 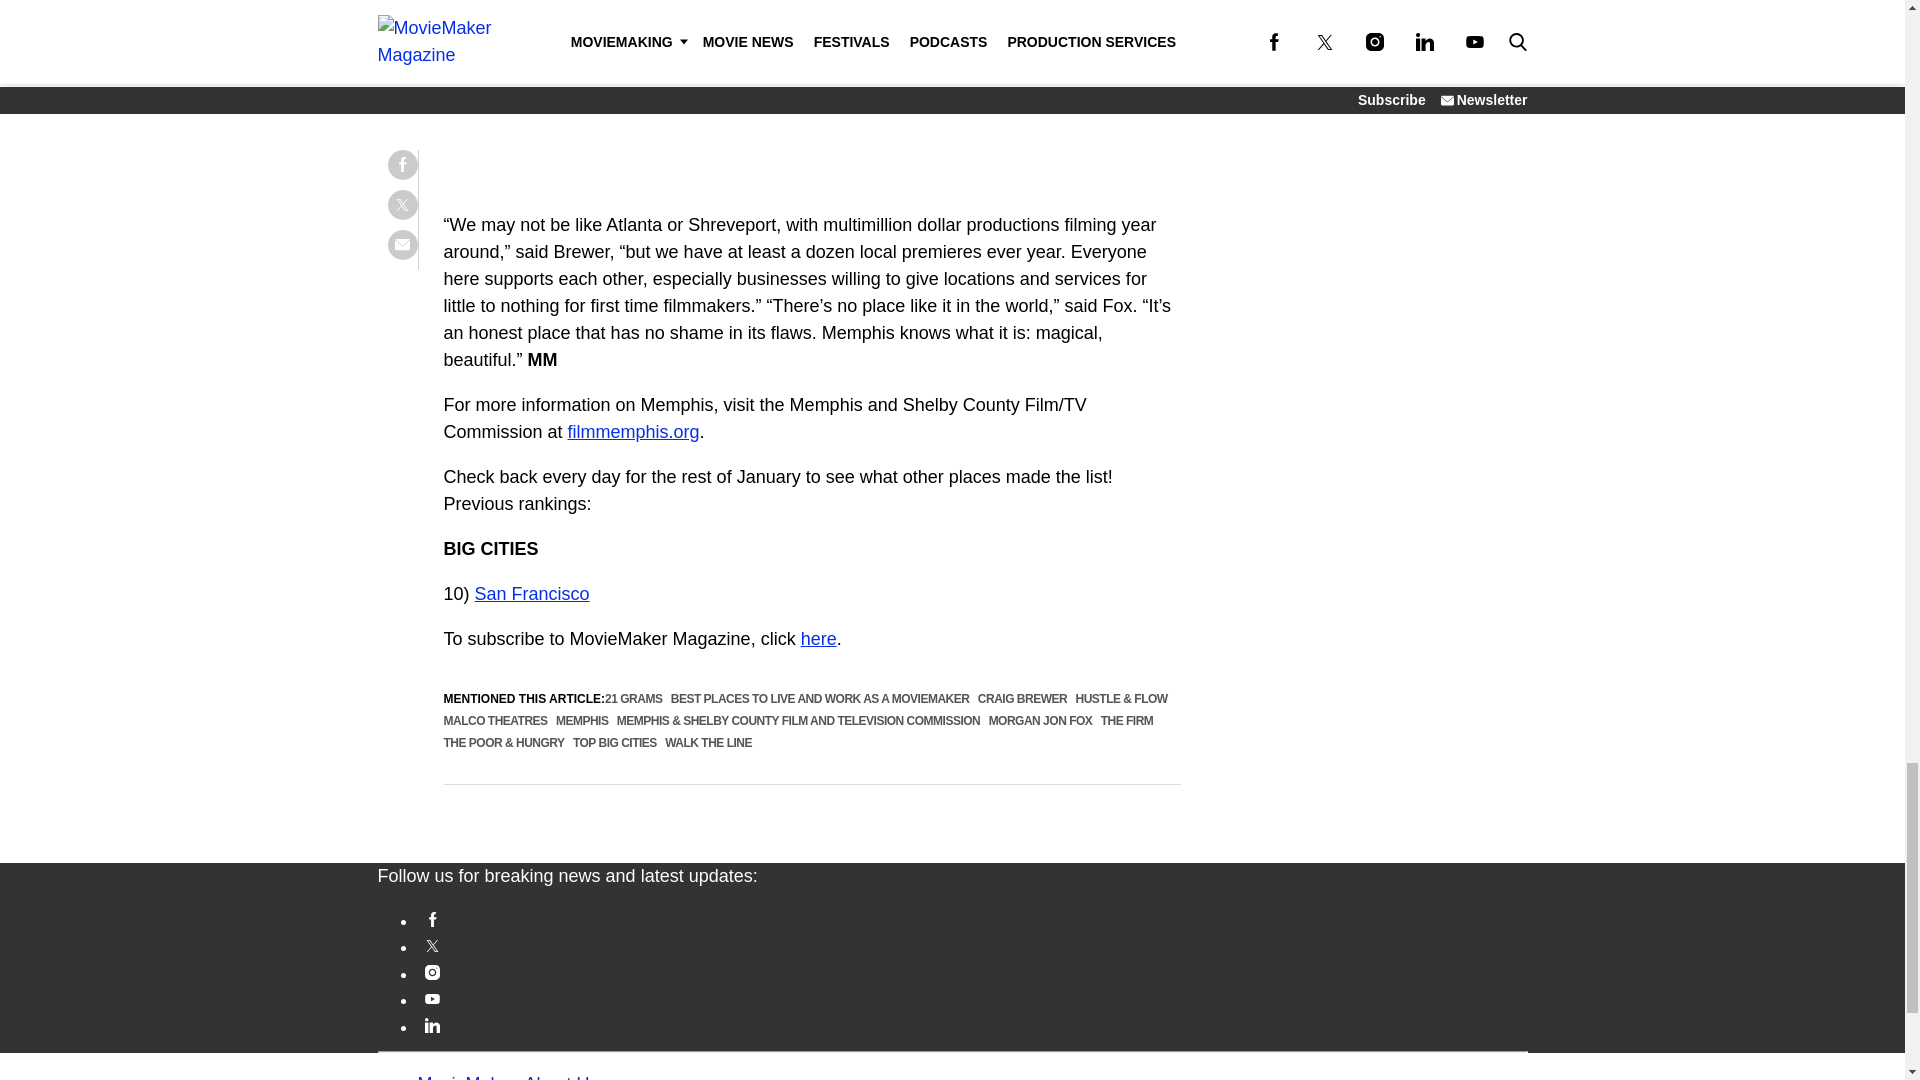 I want to click on MovieMaker: About Us, so click(x=508, y=1076).